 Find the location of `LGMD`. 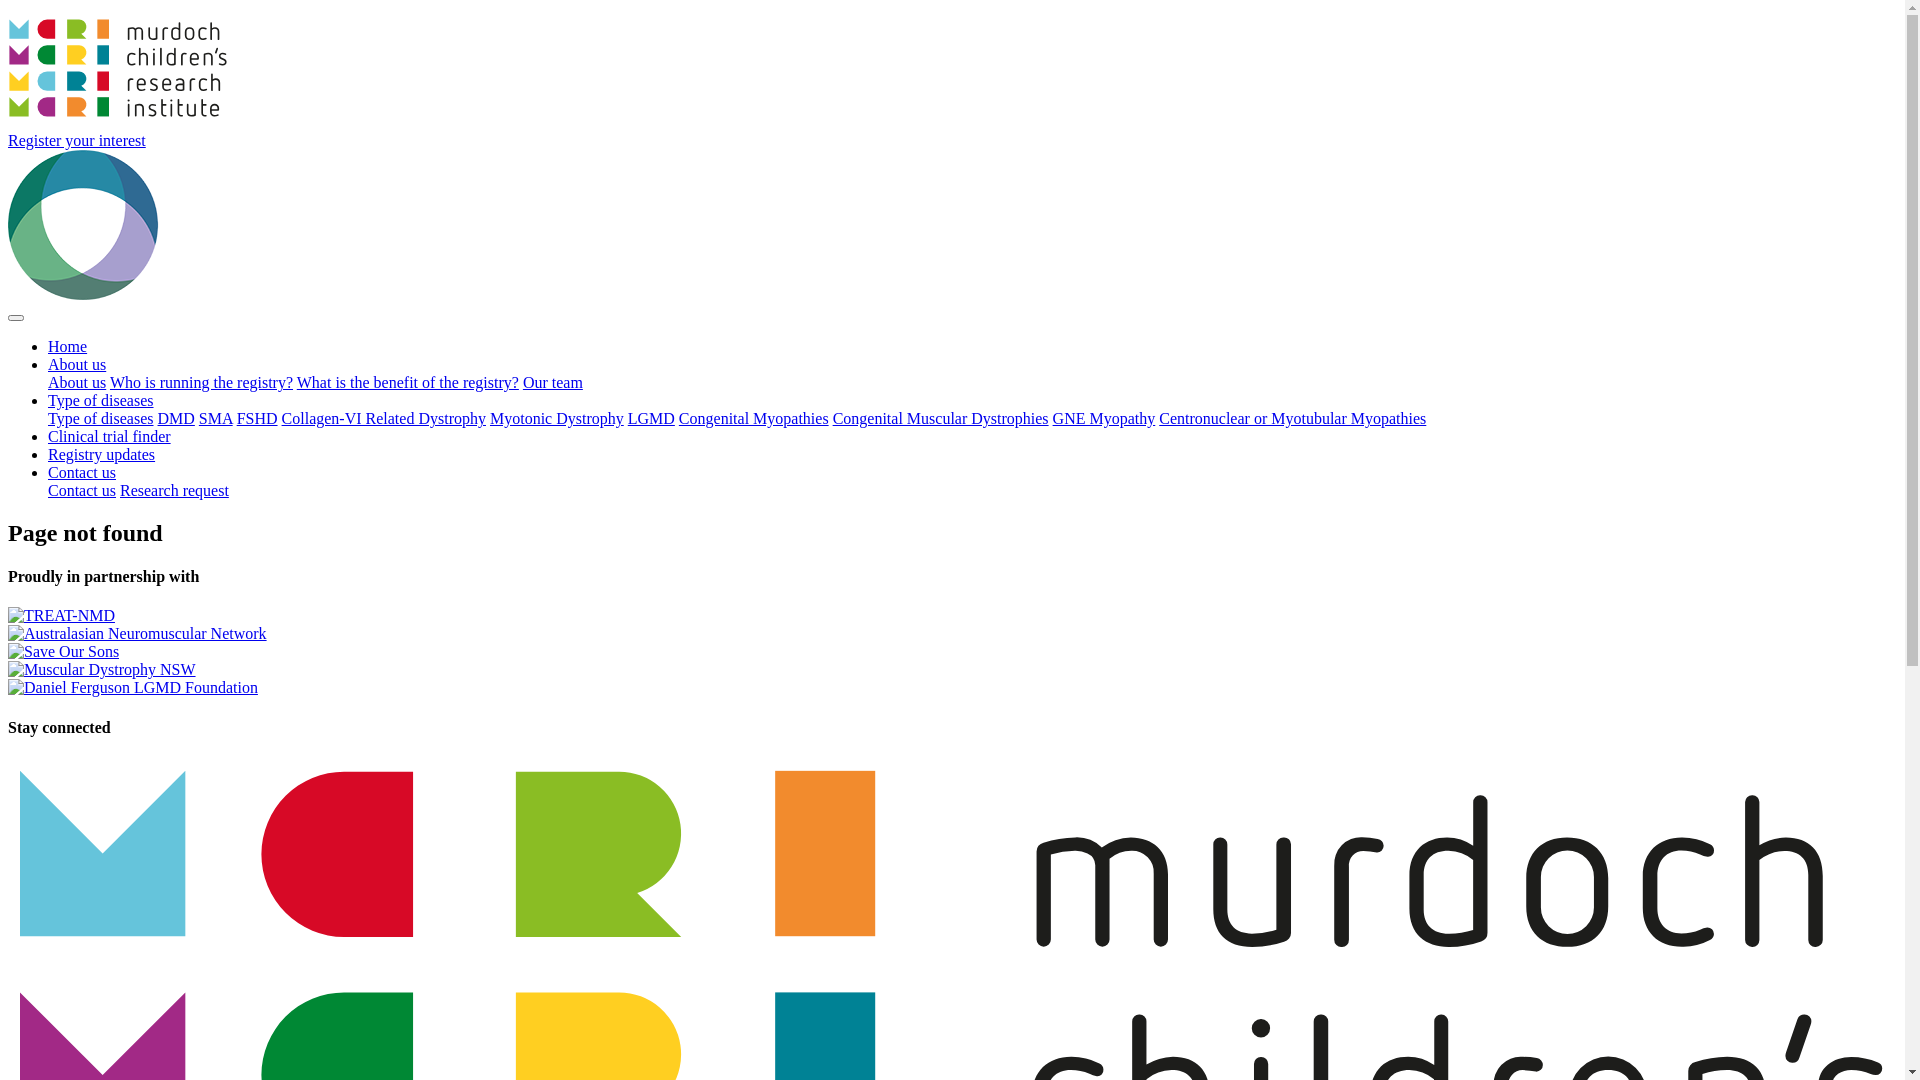

LGMD is located at coordinates (652, 418).